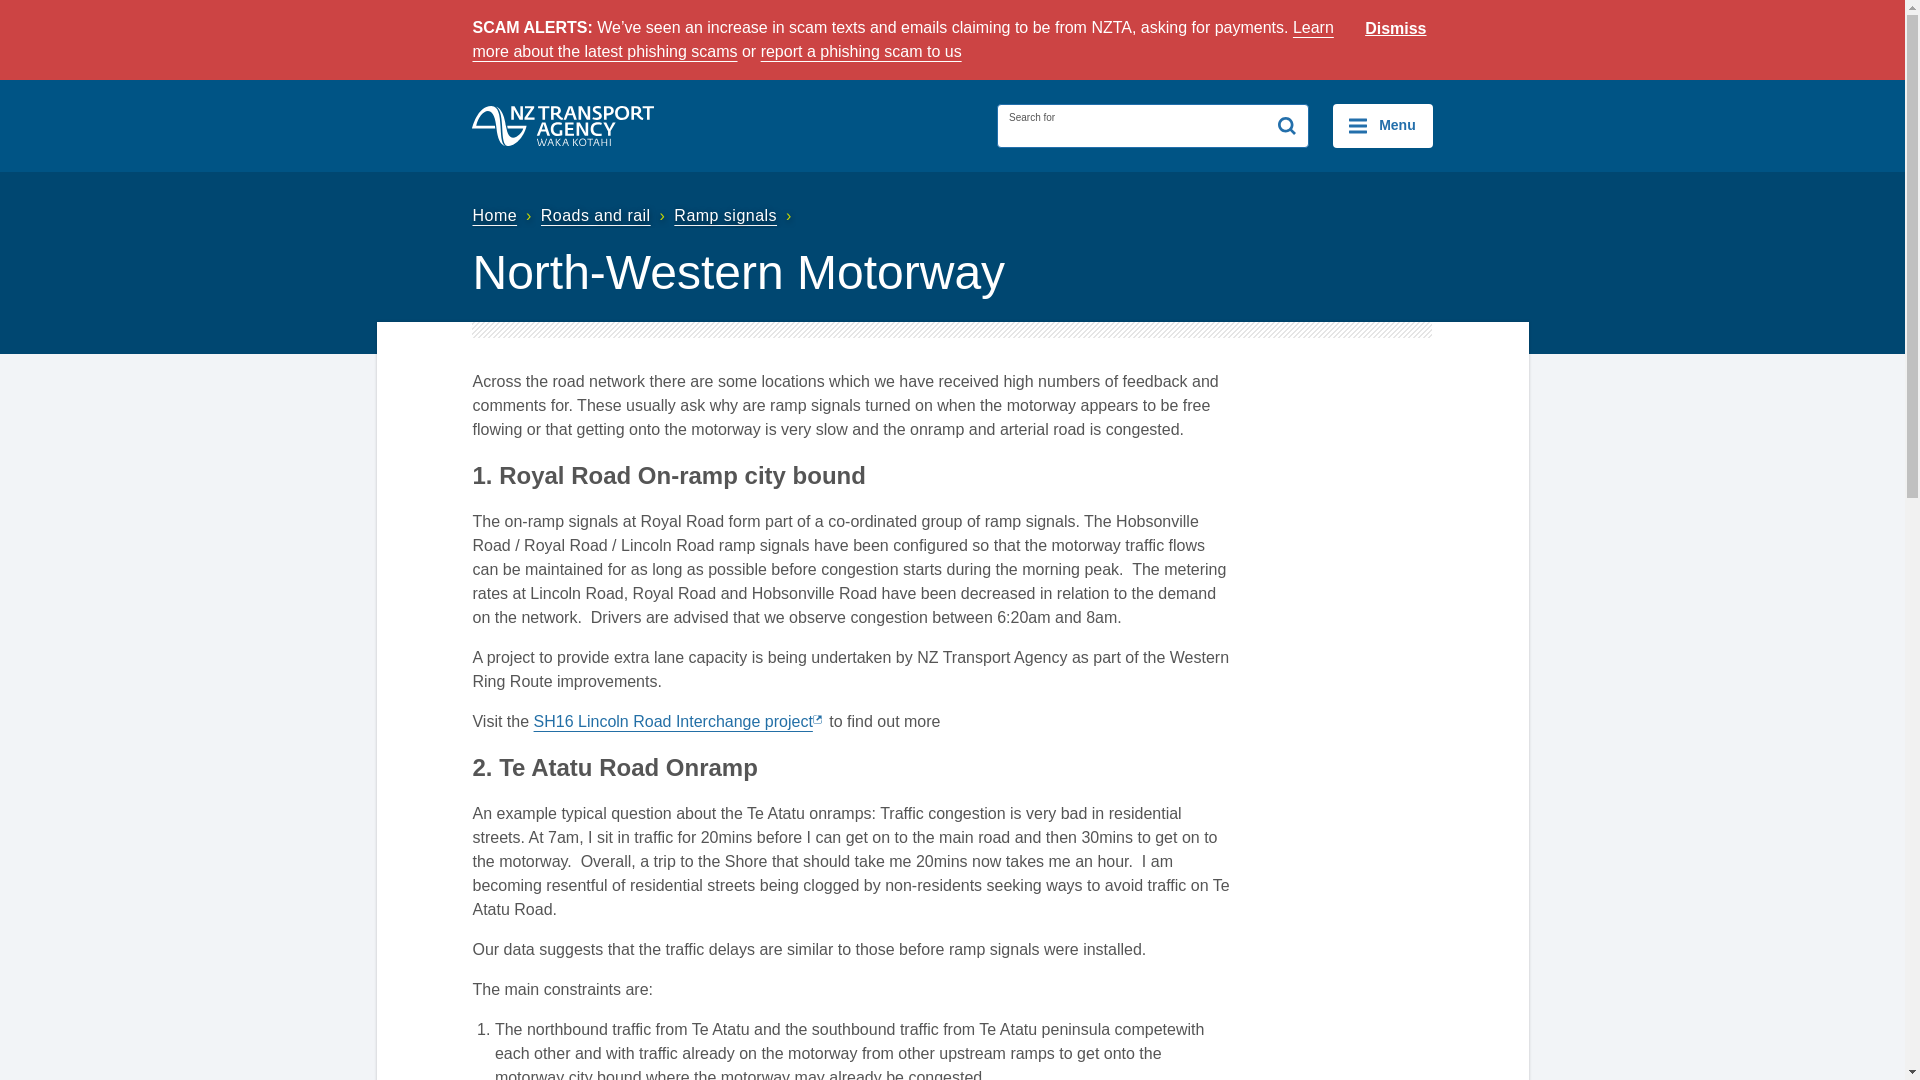  What do you see at coordinates (734, 215) in the screenshot?
I see `Ramp signals` at bounding box center [734, 215].